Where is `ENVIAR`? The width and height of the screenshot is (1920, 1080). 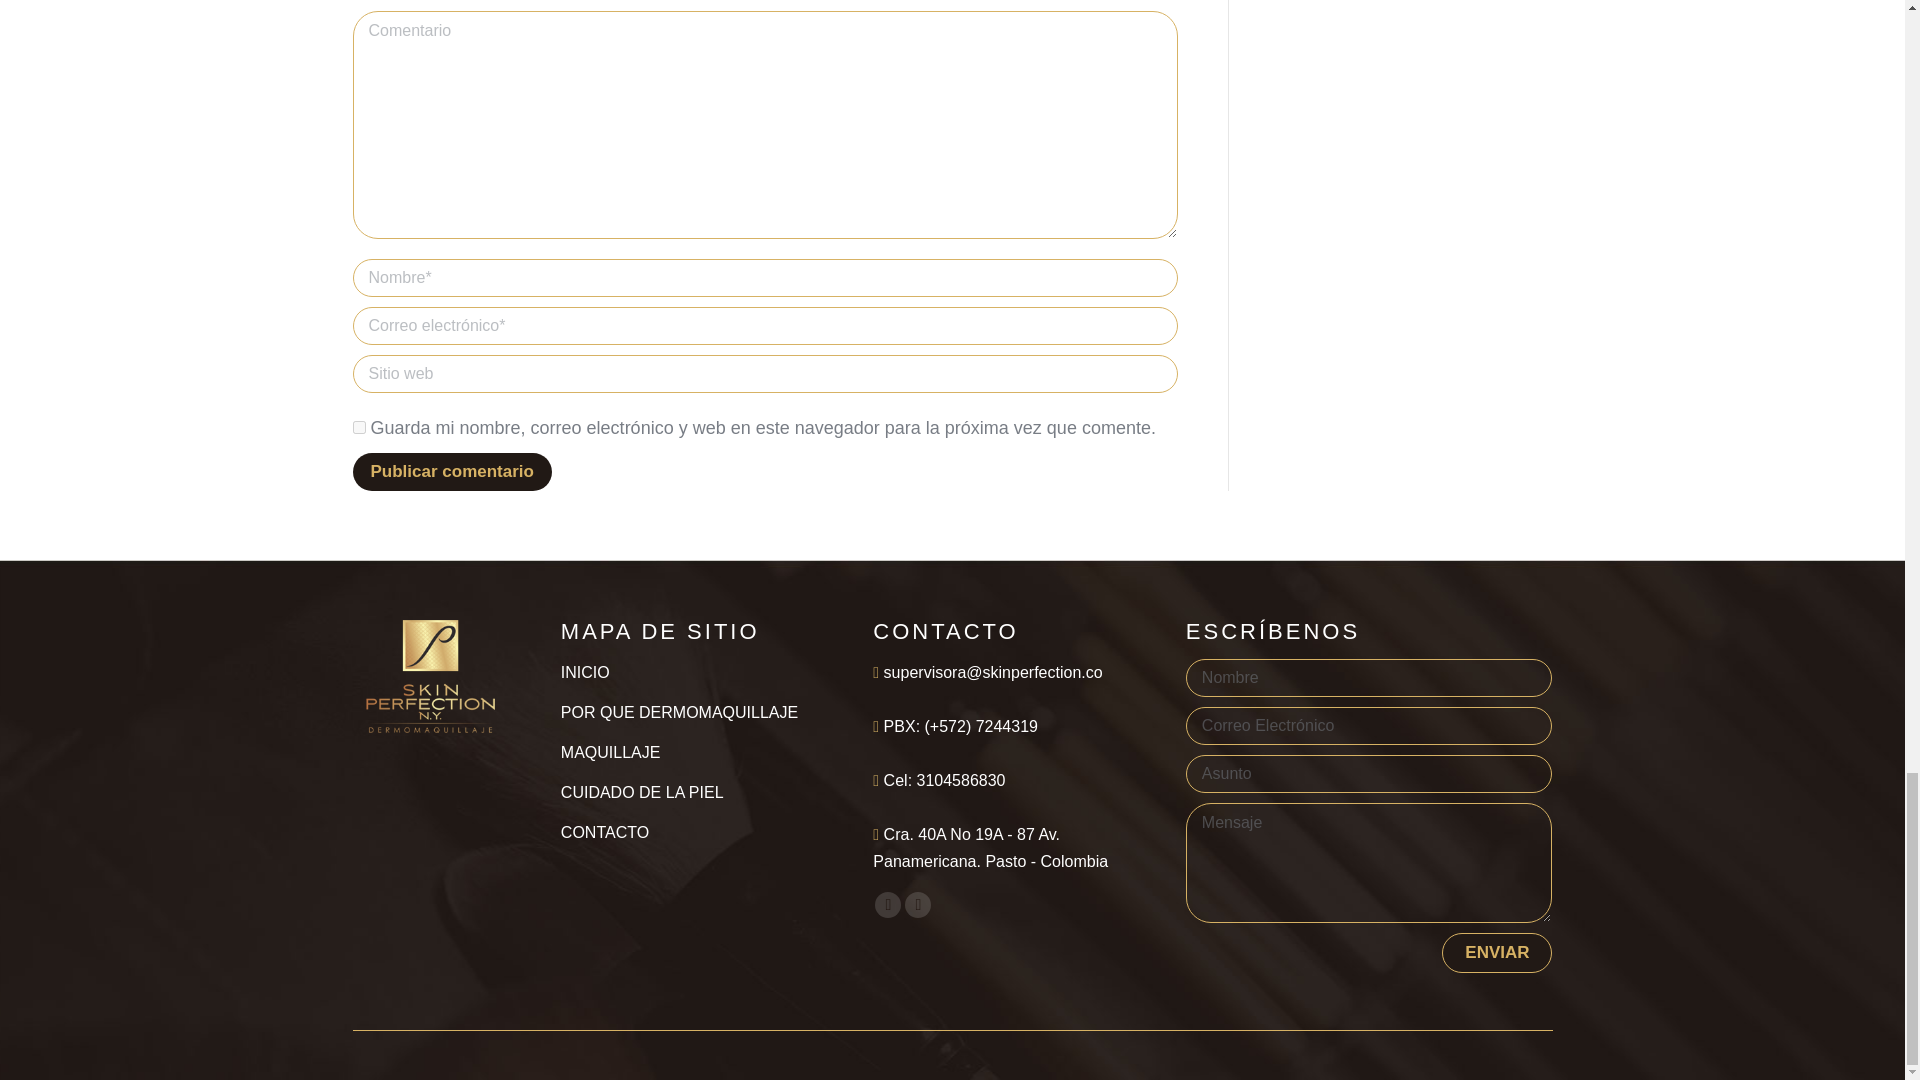
ENVIAR is located at coordinates (1496, 953).